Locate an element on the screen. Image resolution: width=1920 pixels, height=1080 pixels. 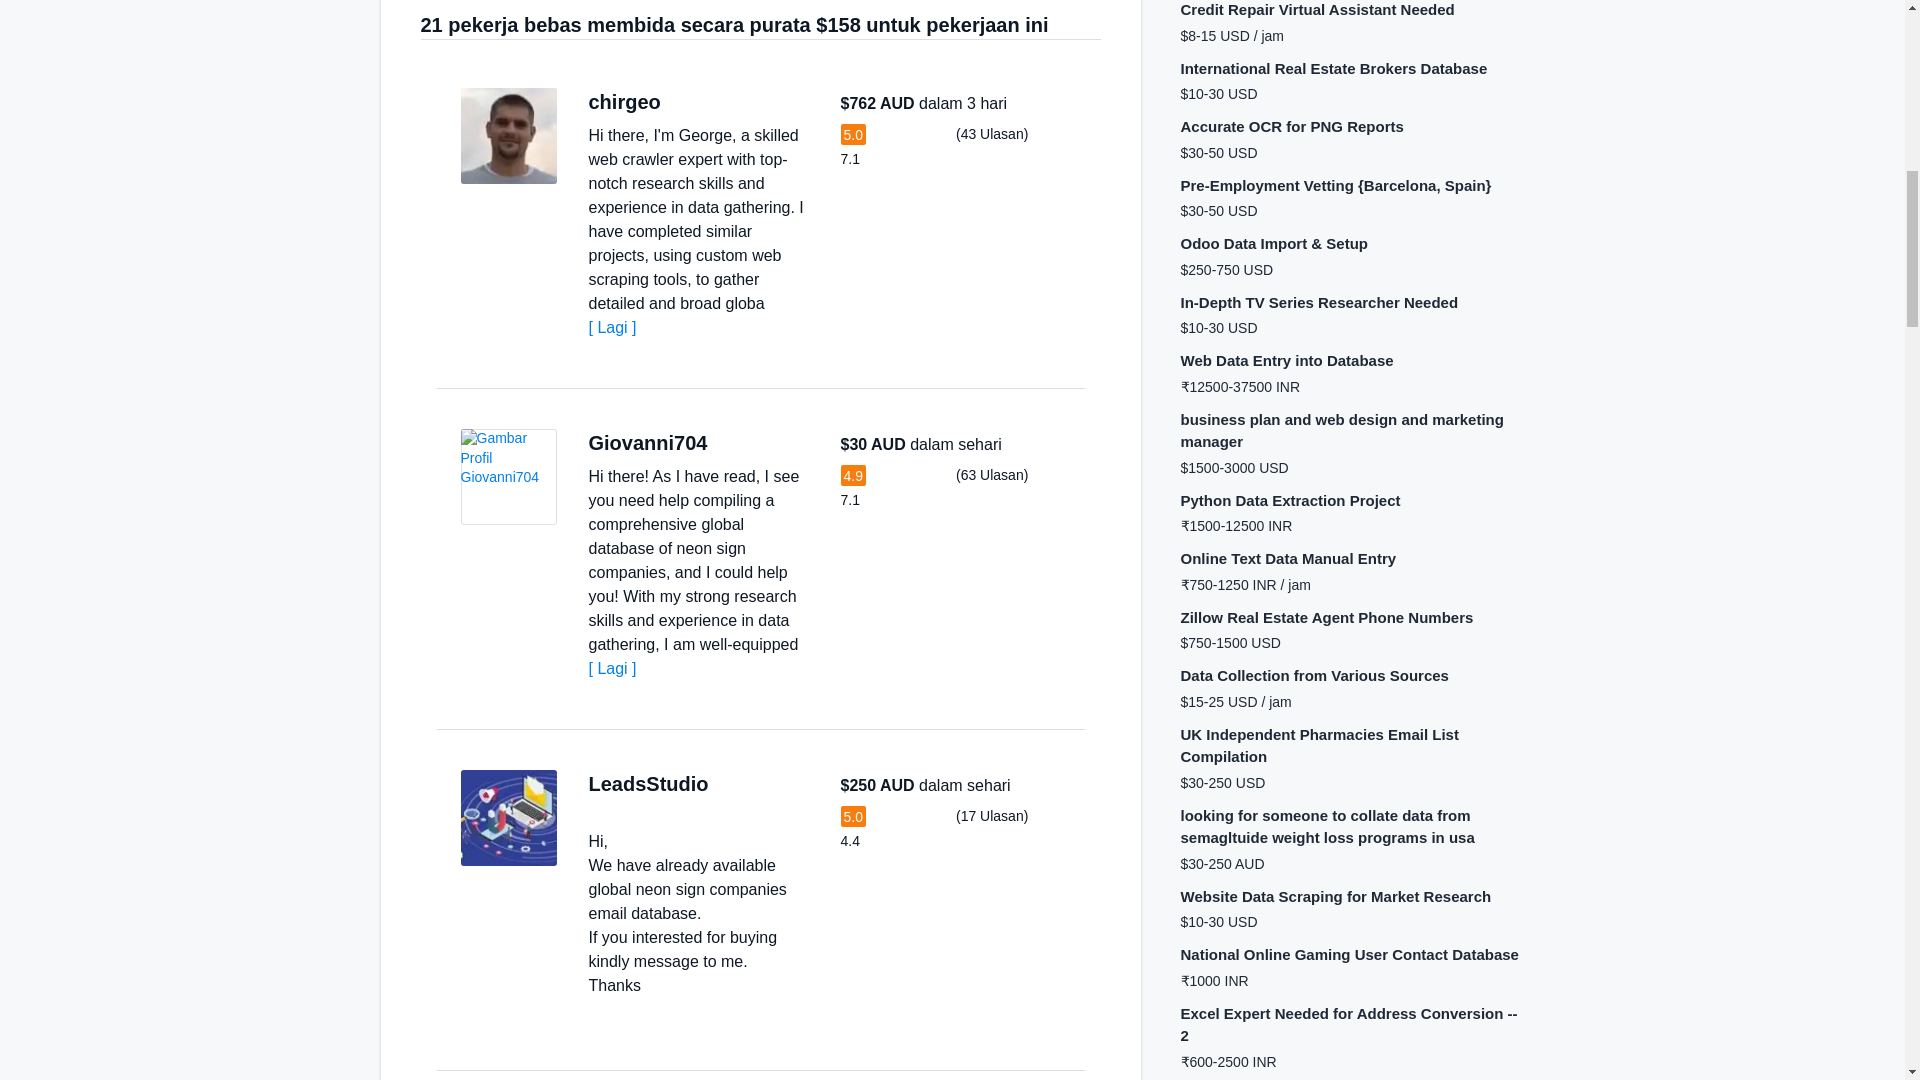
Moldova, Republic of is located at coordinates (682, 102).